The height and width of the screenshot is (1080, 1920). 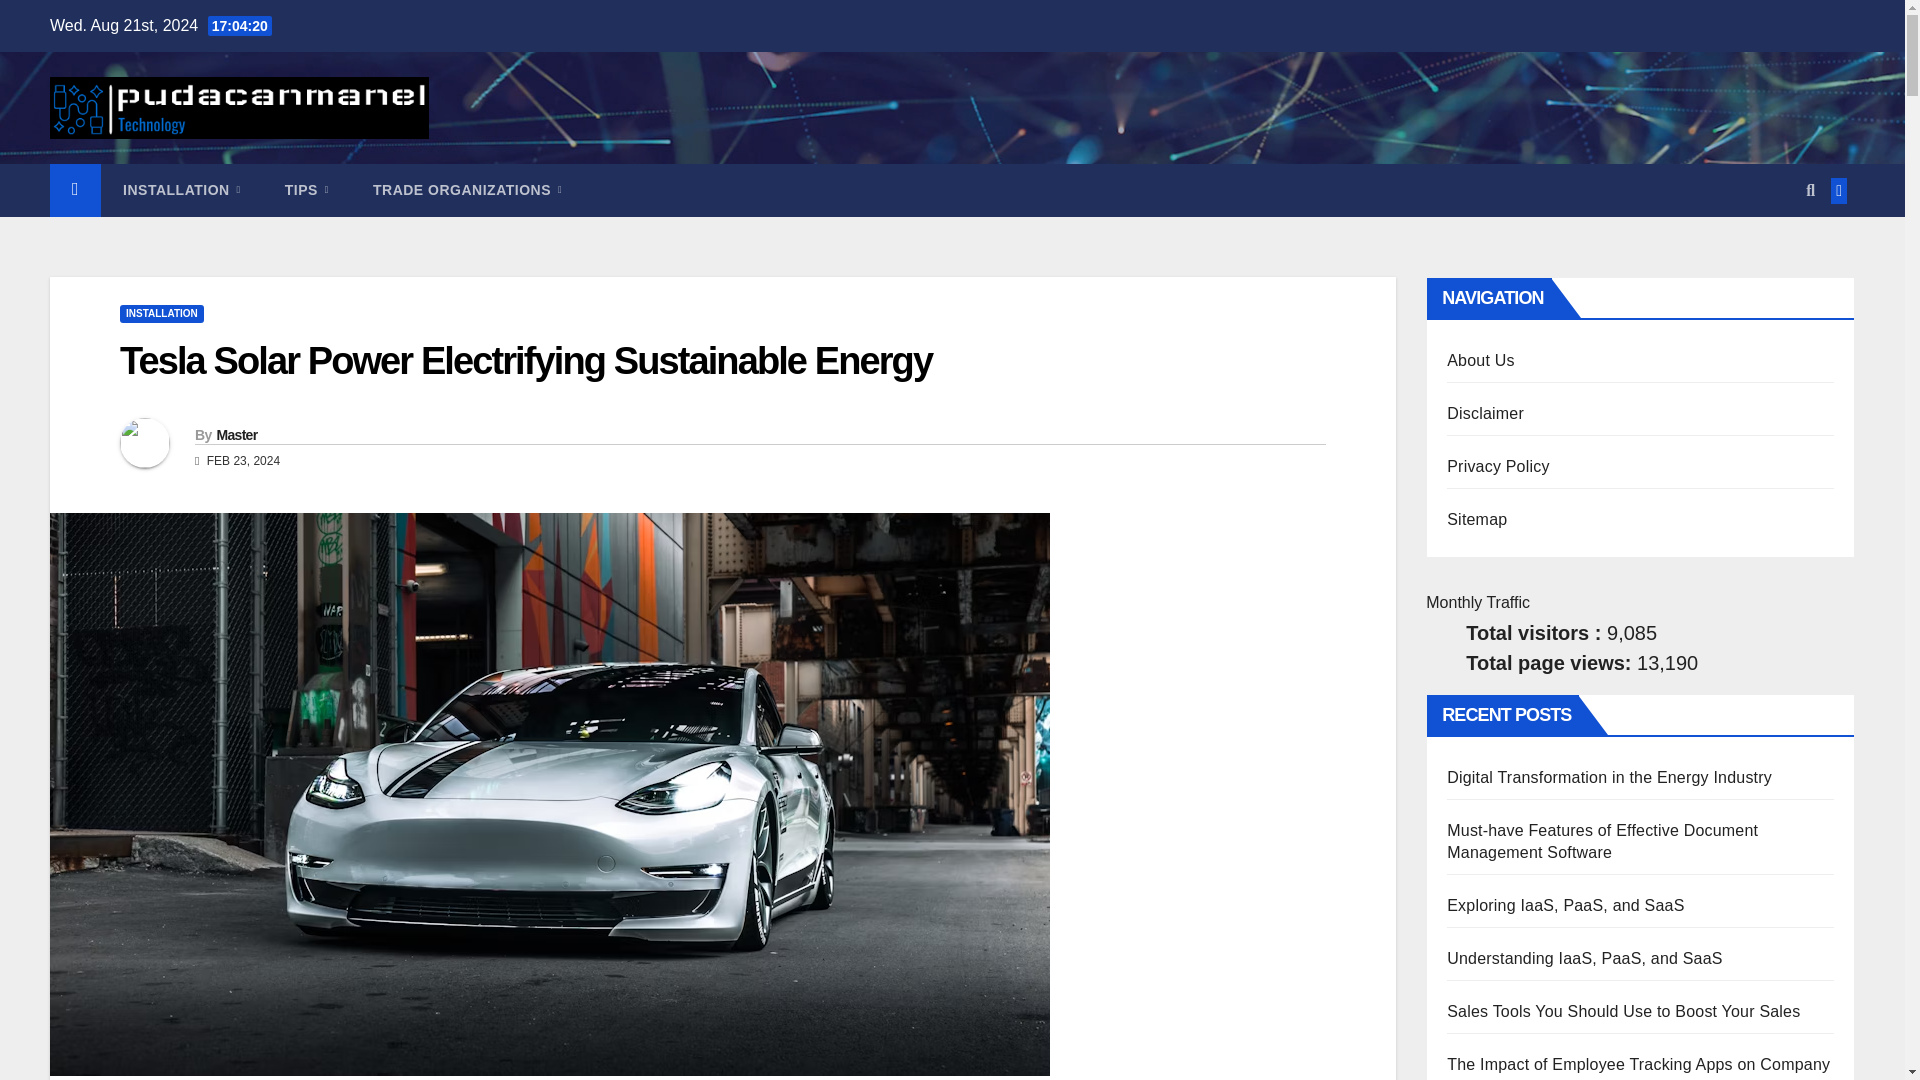 What do you see at coordinates (525, 361) in the screenshot?
I see `Tesla Solar Power Electrifying Sustainable Energy` at bounding box center [525, 361].